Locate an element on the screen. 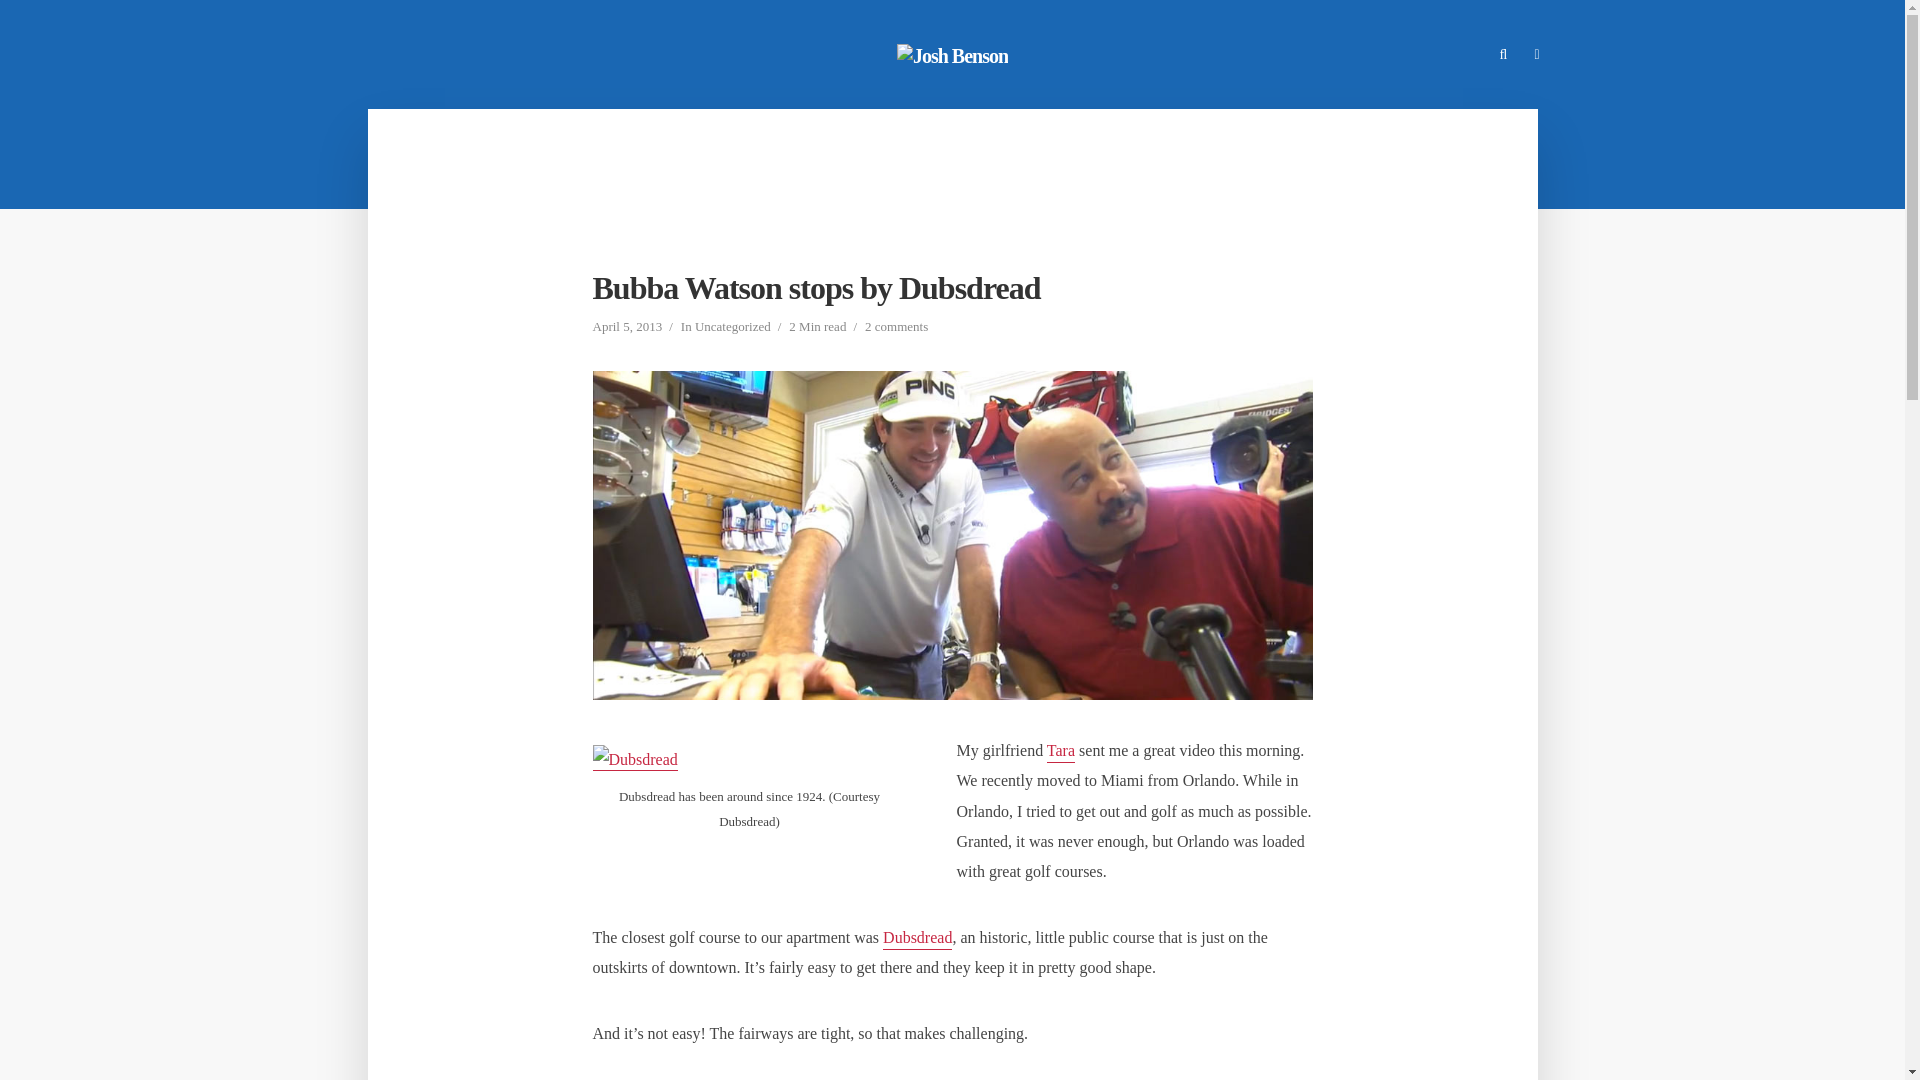 This screenshot has width=1920, height=1080. 2 comments is located at coordinates (896, 328).